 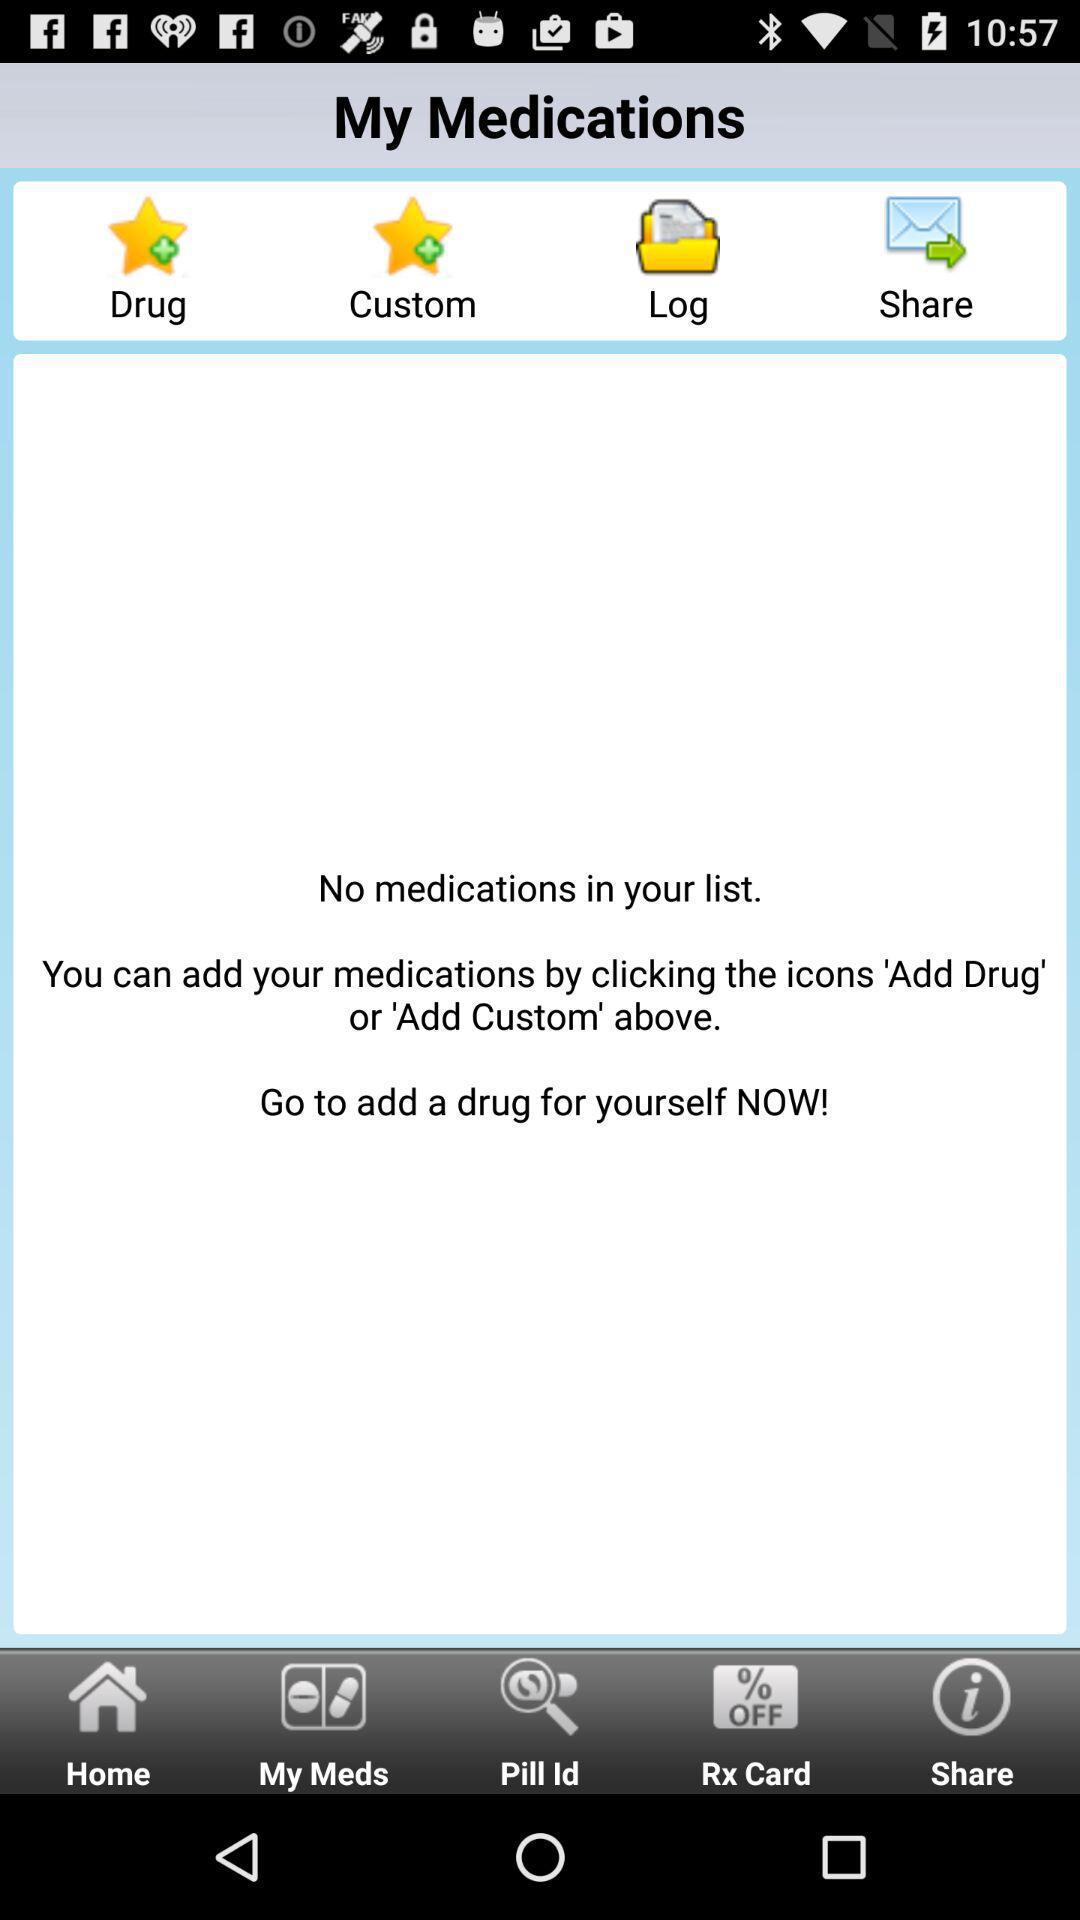 What do you see at coordinates (324, 1720) in the screenshot?
I see `choose the item next to home` at bounding box center [324, 1720].